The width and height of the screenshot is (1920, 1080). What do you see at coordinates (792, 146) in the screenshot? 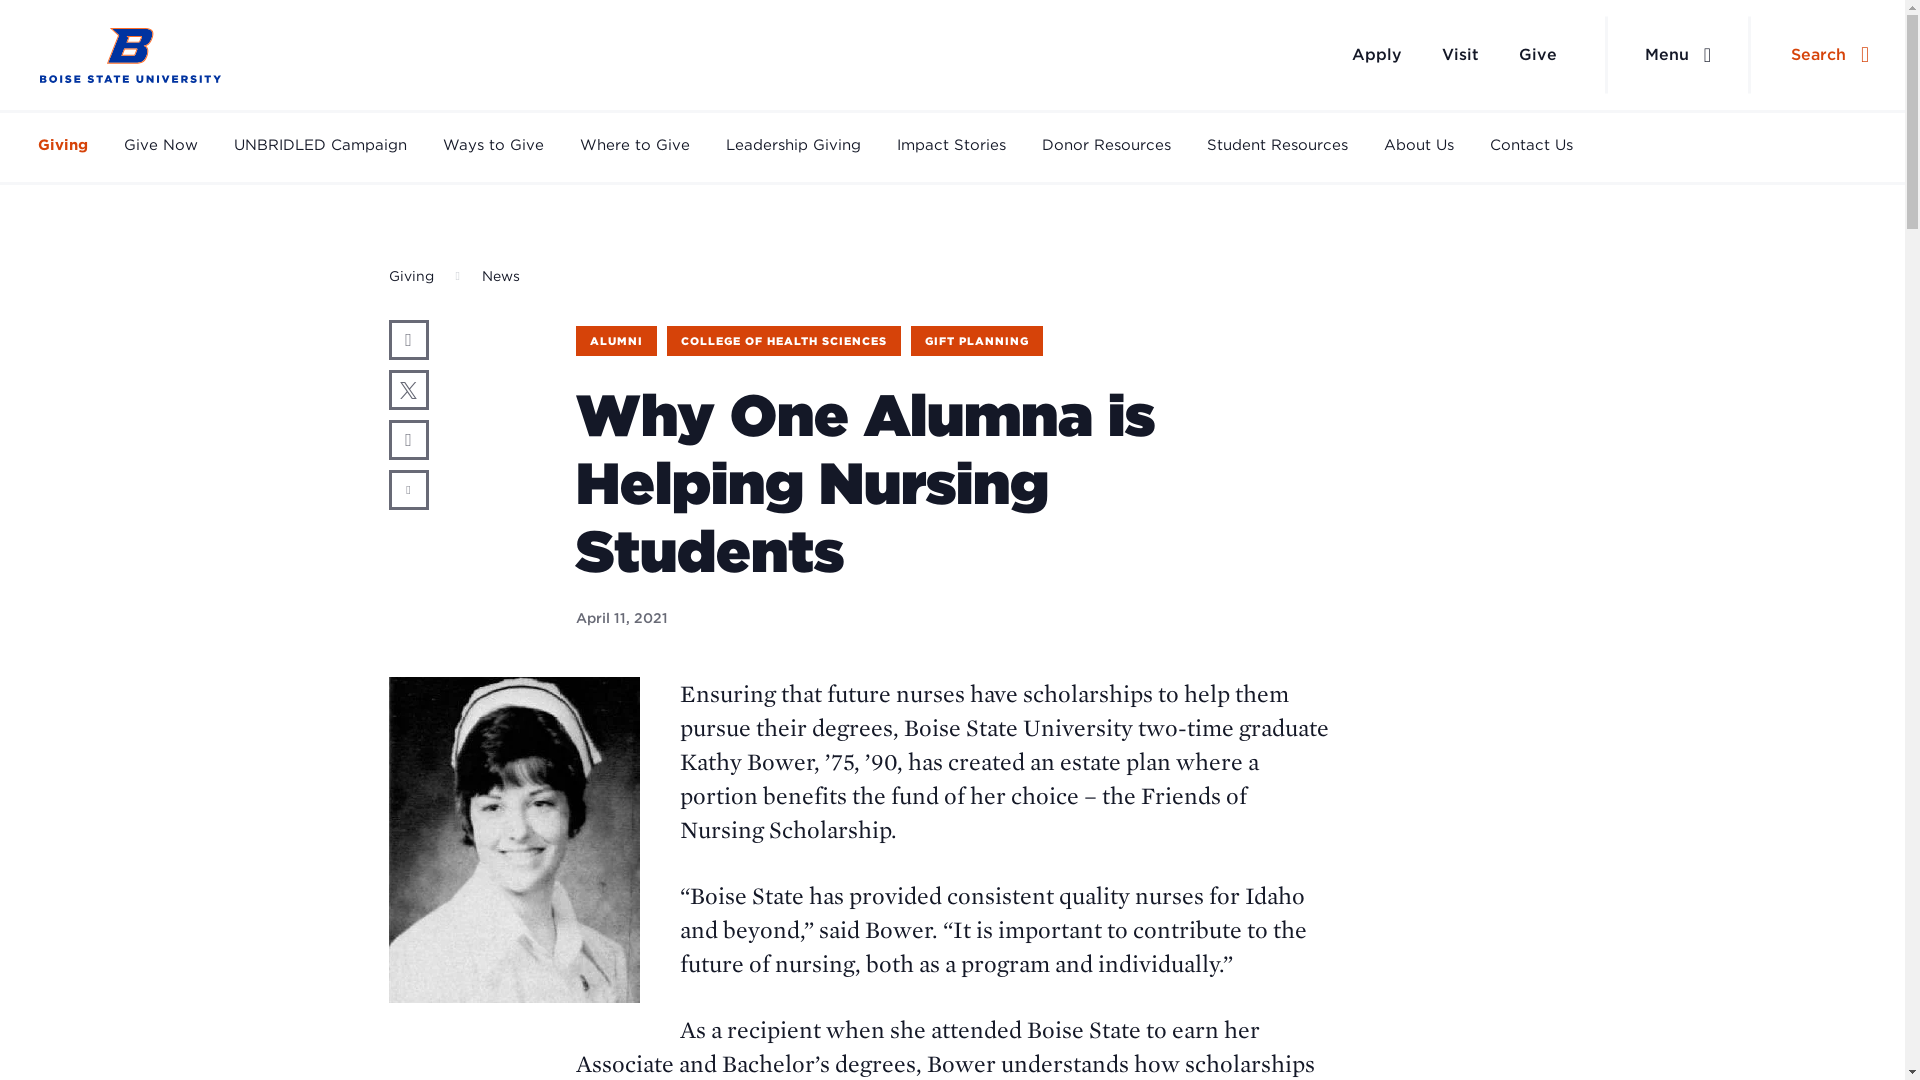
I see `Leadership Giving` at bounding box center [792, 146].